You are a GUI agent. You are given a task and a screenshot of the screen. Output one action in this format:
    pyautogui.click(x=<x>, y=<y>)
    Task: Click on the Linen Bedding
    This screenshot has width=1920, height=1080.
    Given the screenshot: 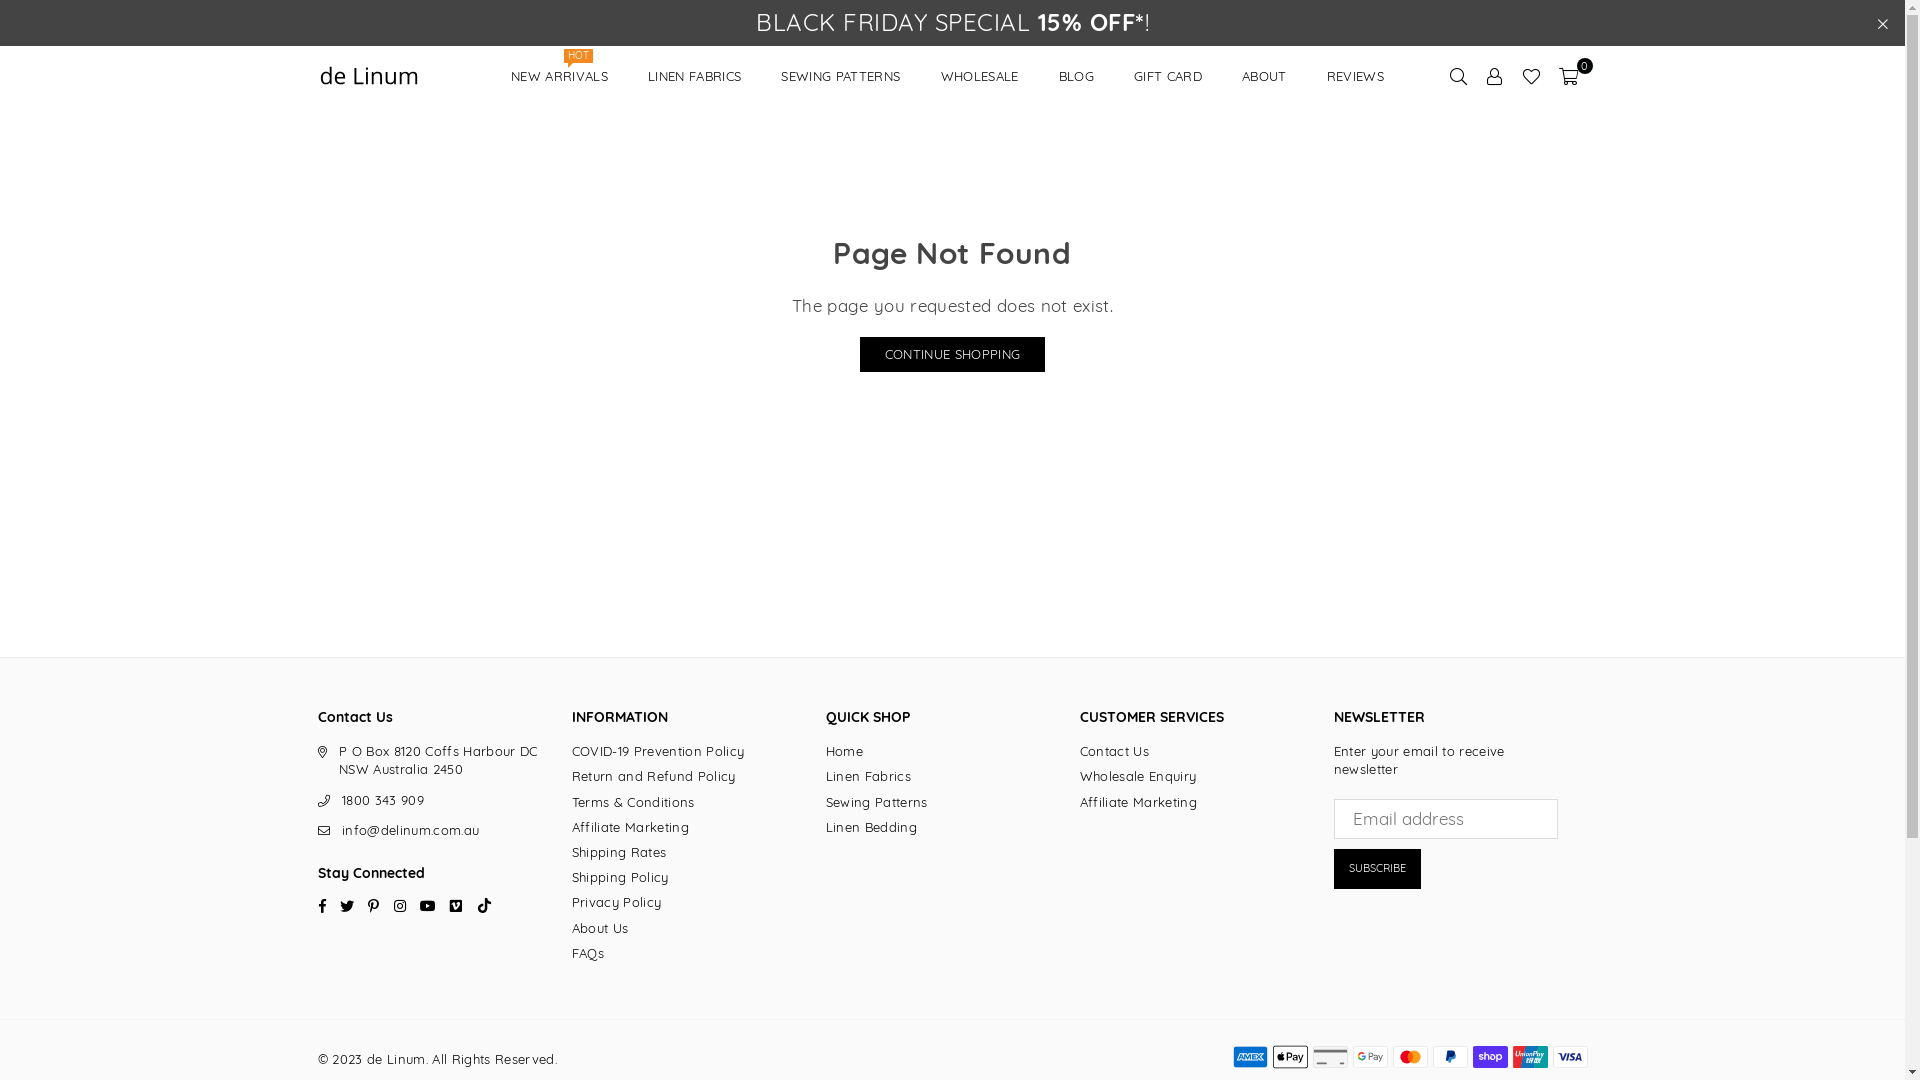 What is the action you would take?
    pyautogui.click(x=872, y=827)
    